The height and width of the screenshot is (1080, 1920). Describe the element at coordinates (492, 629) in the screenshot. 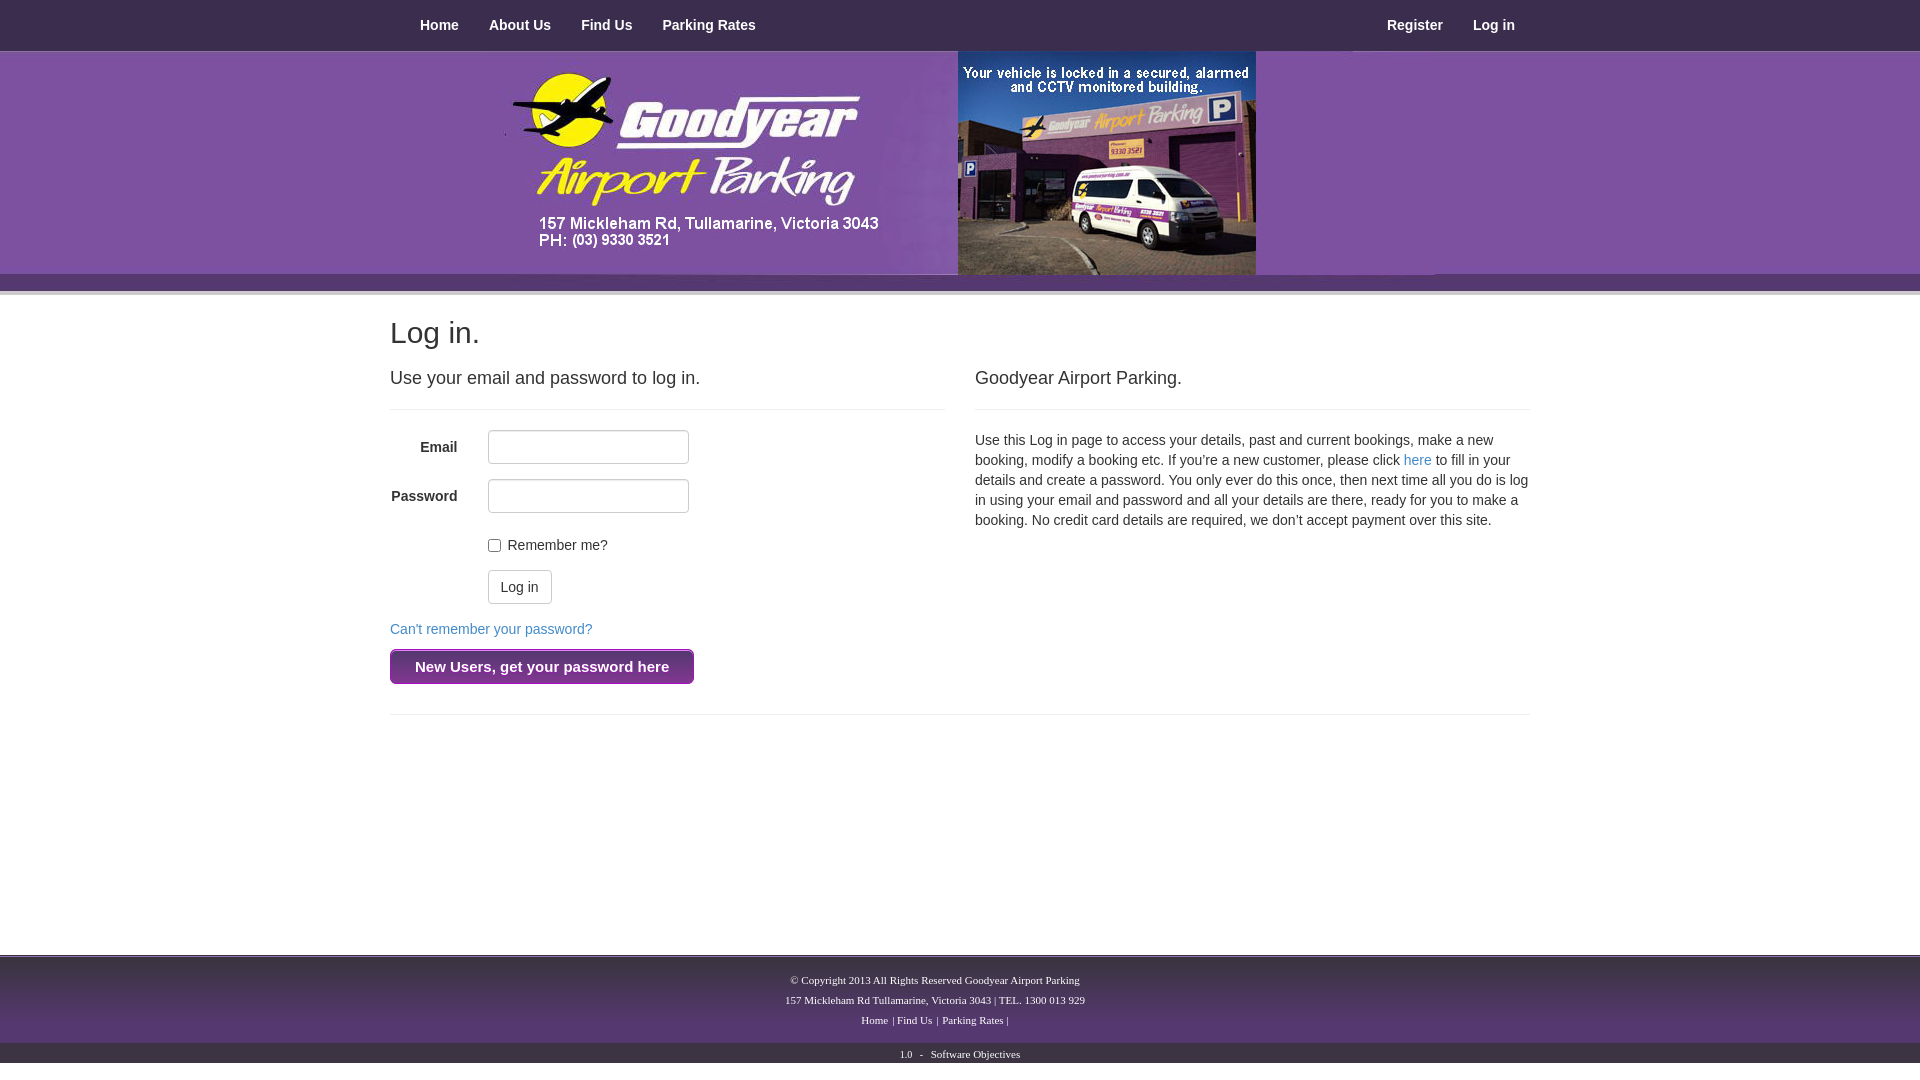

I see `Can't remember your password?` at that location.